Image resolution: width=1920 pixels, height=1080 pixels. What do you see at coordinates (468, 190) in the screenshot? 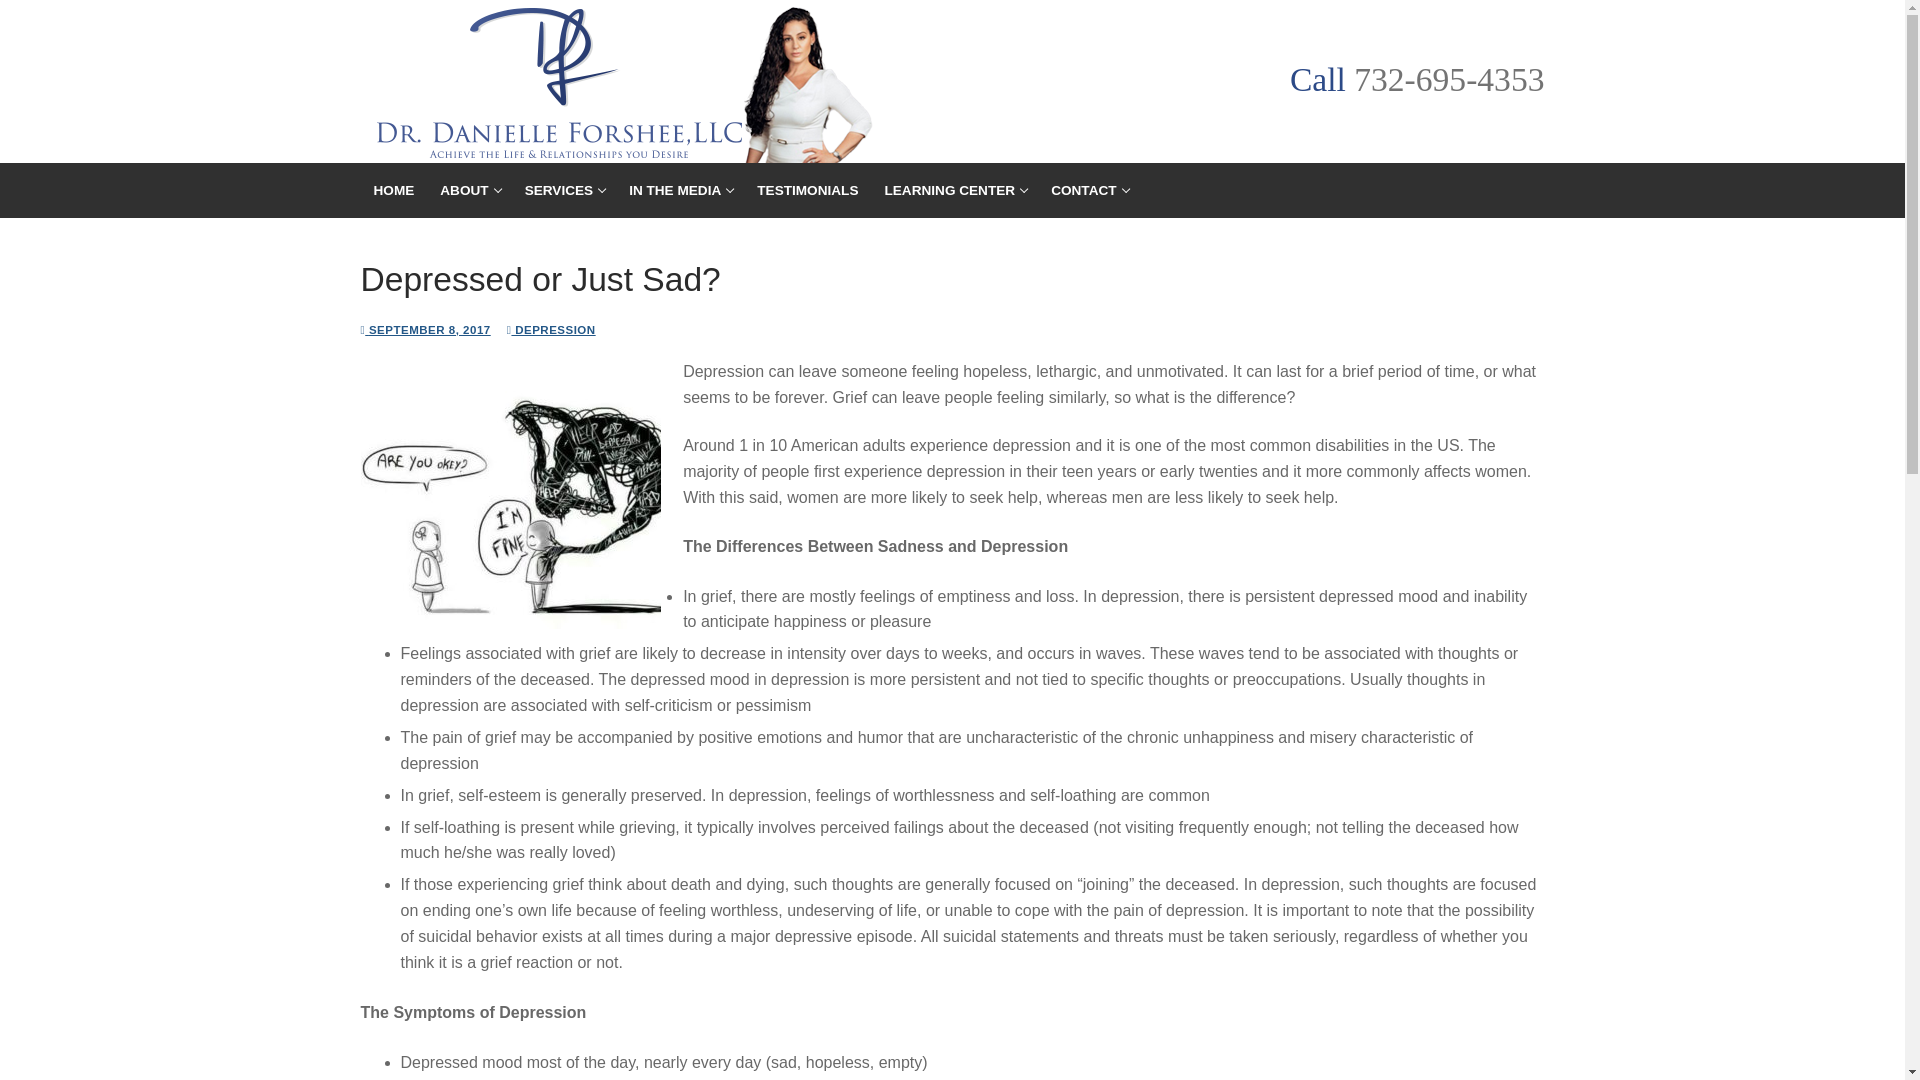
I see `HOME` at bounding box center [468, 190].